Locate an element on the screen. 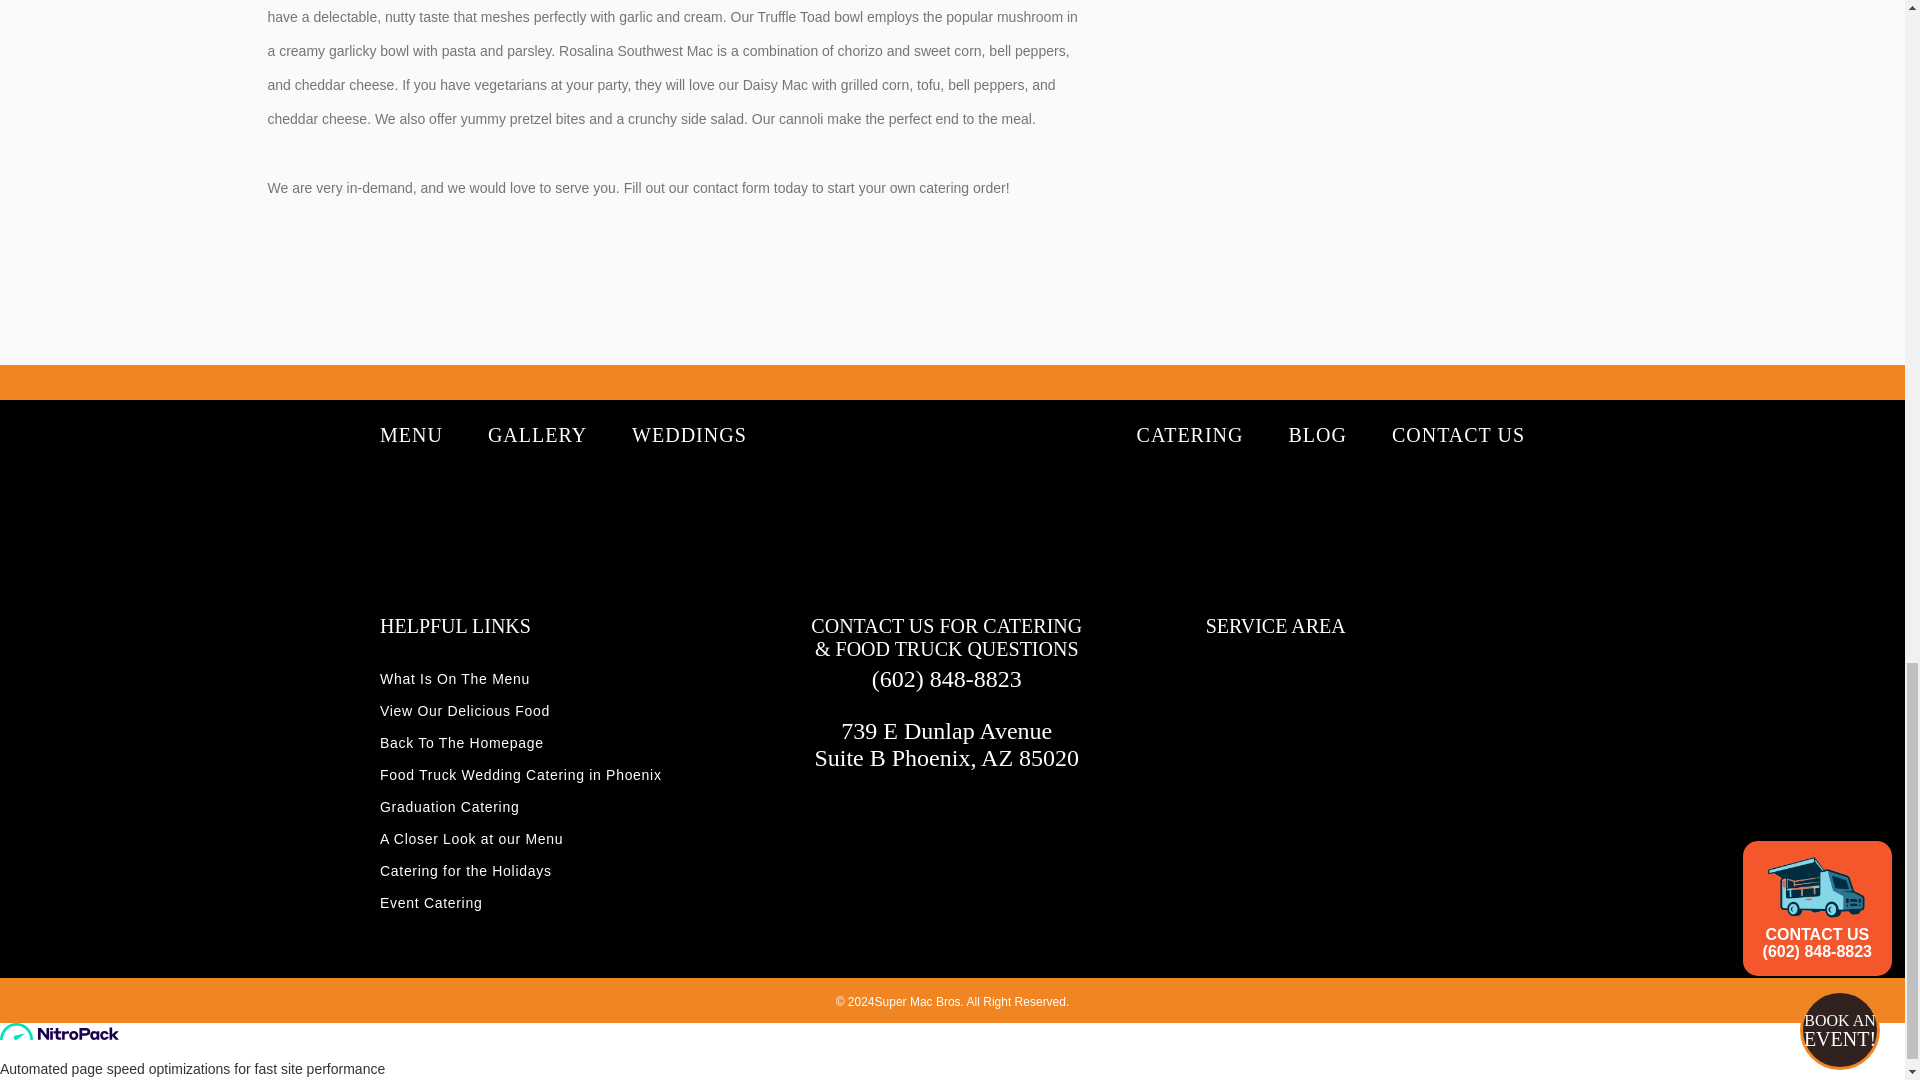 The height and width of the screenshot is (1080, 1920). Super Mac Bros is located at coordinates (944, 491).